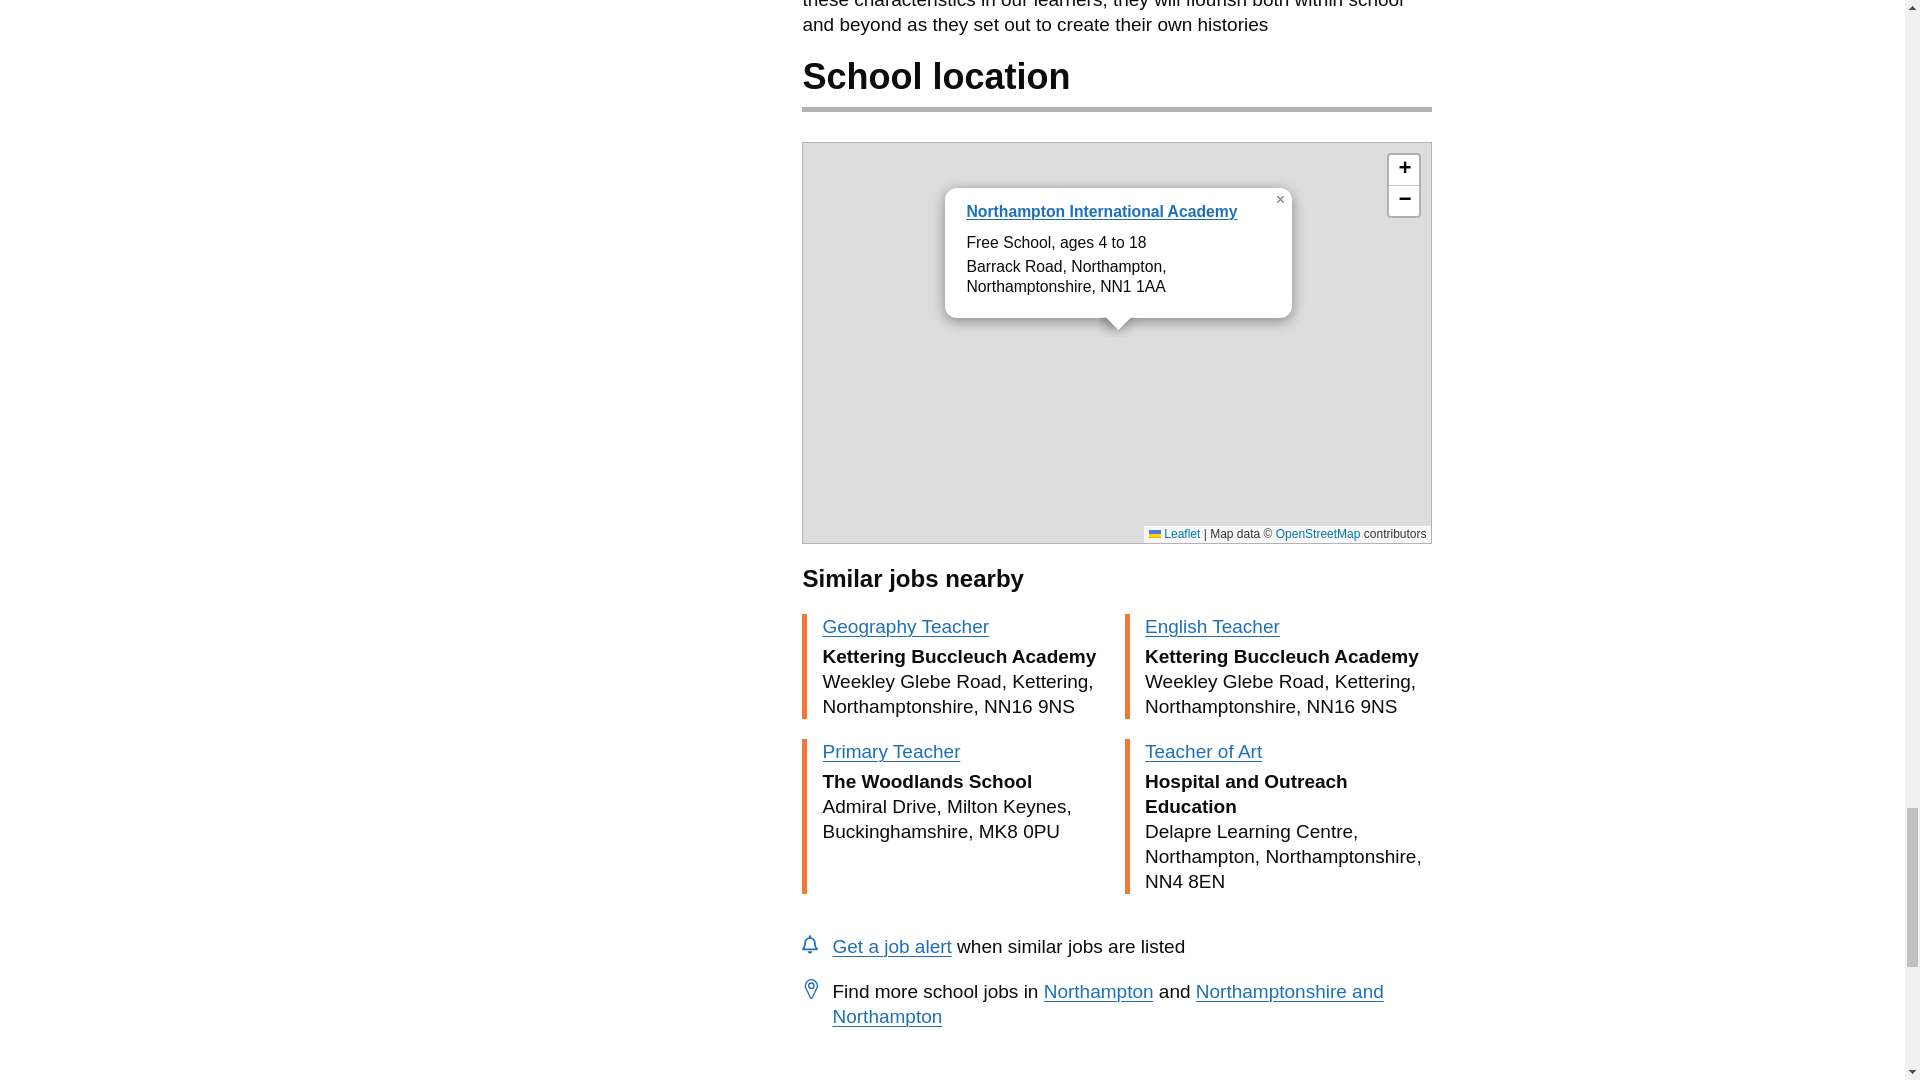  Describe the element at coordinates (890, 751) in the screenshot. I see `Primary Teacher` at that location.